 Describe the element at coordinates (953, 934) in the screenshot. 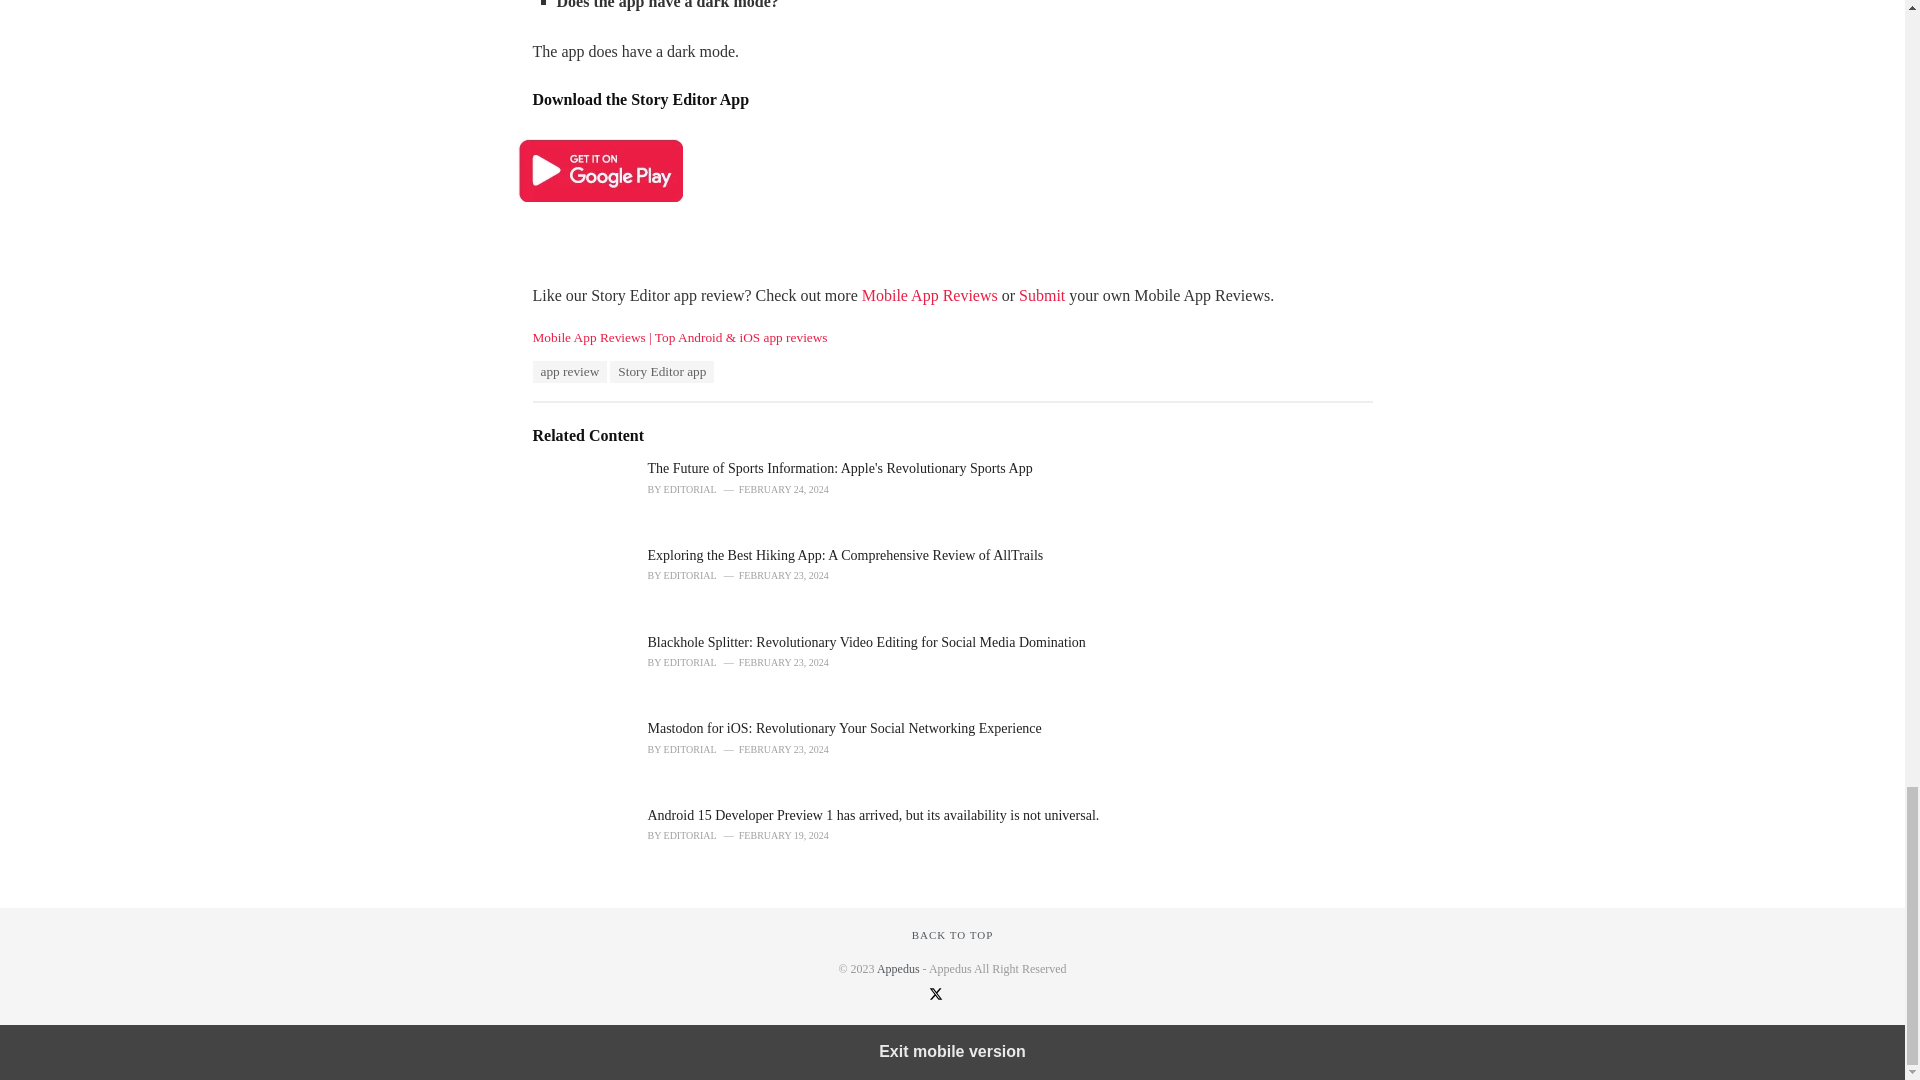

I see `BACK TO TOP` at that location.